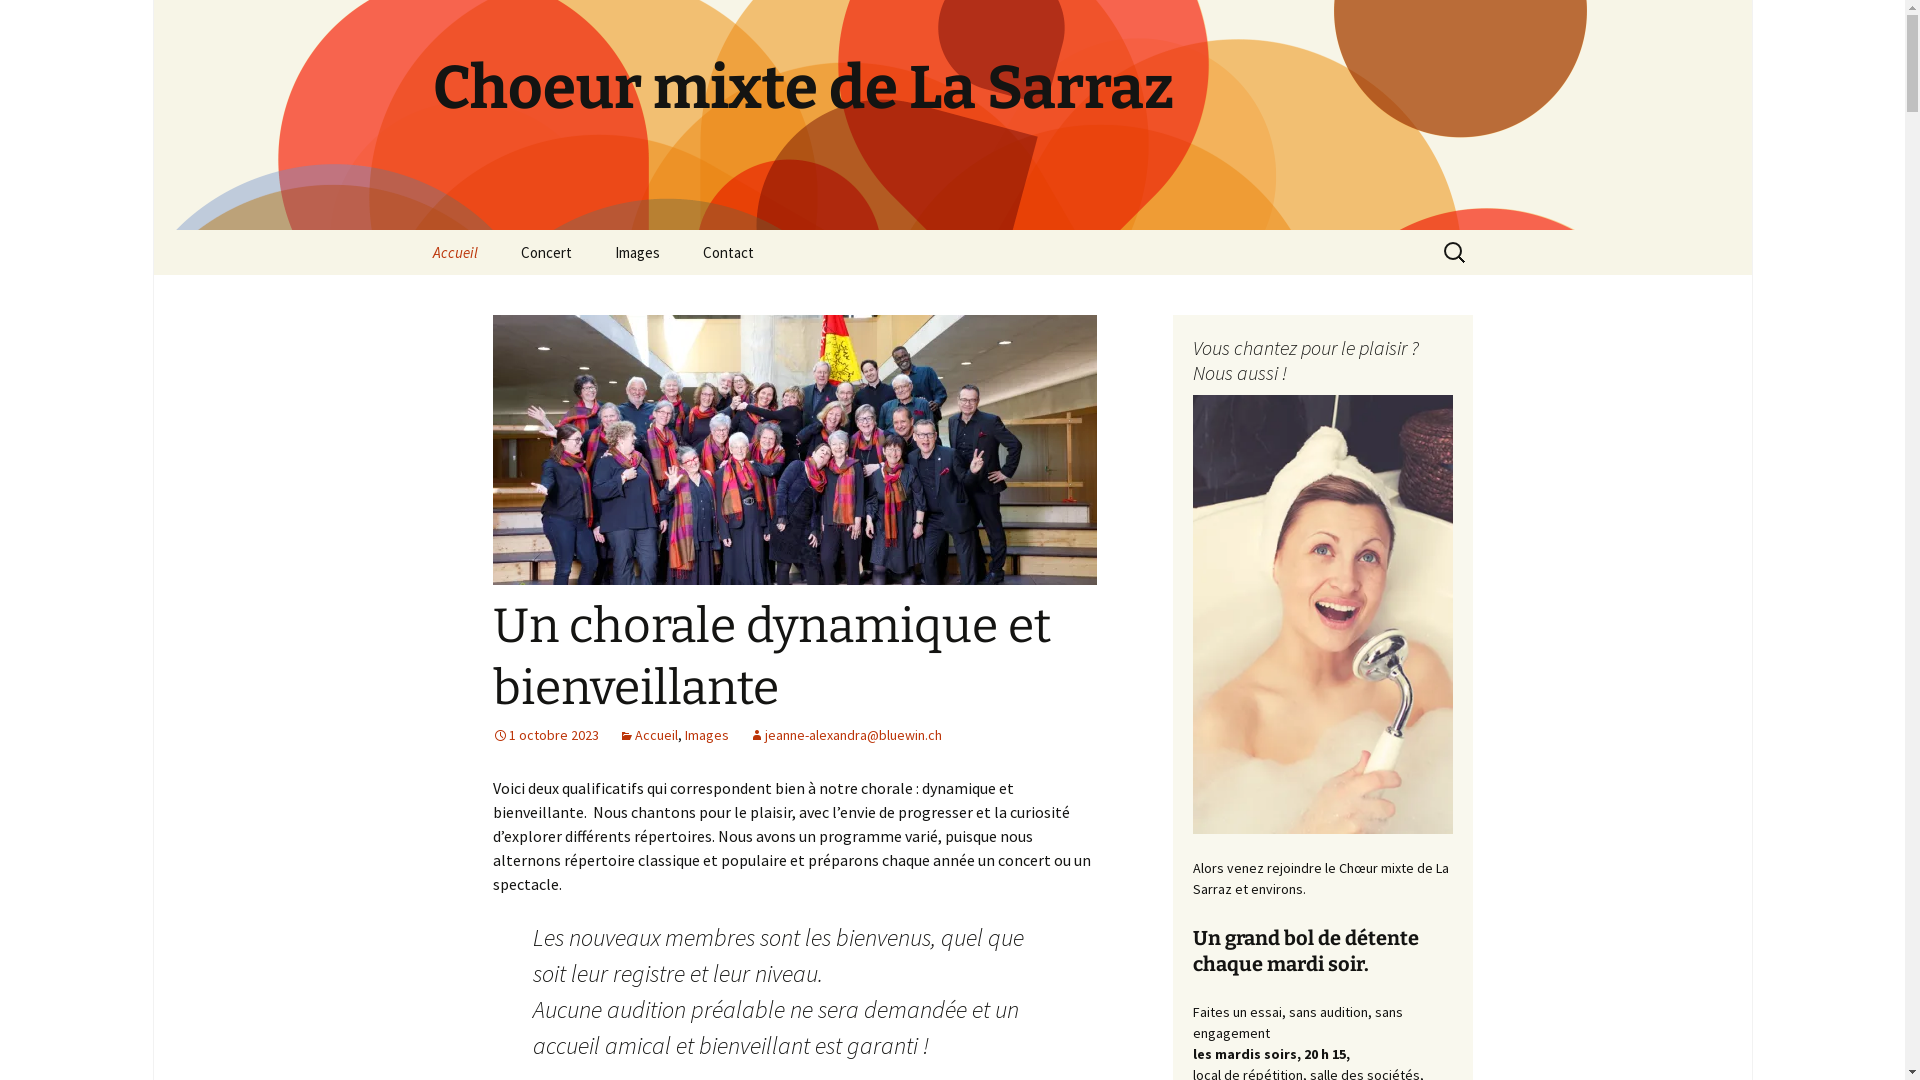  What do you see at coordinates (24, 22) in the screenshot?
I see `Rechercher` at bounding box center [24, 22].